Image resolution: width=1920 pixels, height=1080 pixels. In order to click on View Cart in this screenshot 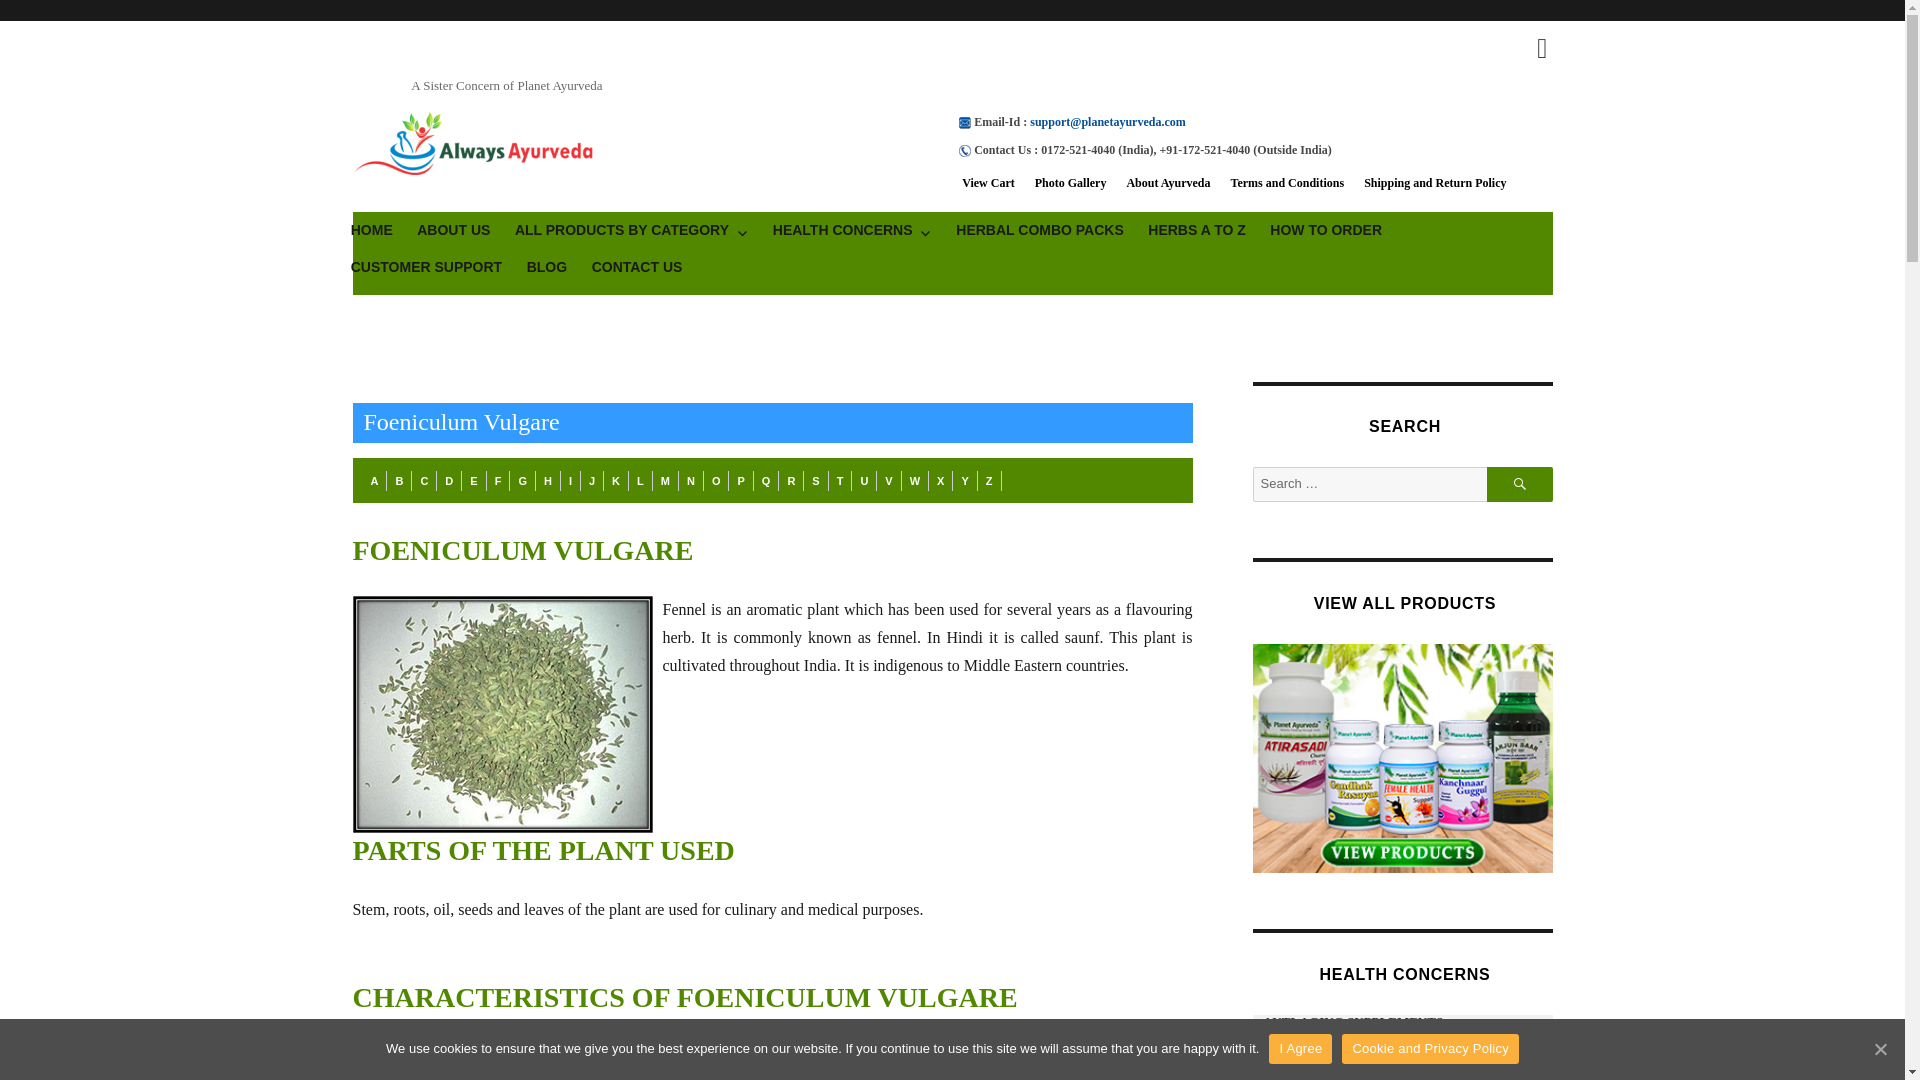, I will do `click(988, 183)`.